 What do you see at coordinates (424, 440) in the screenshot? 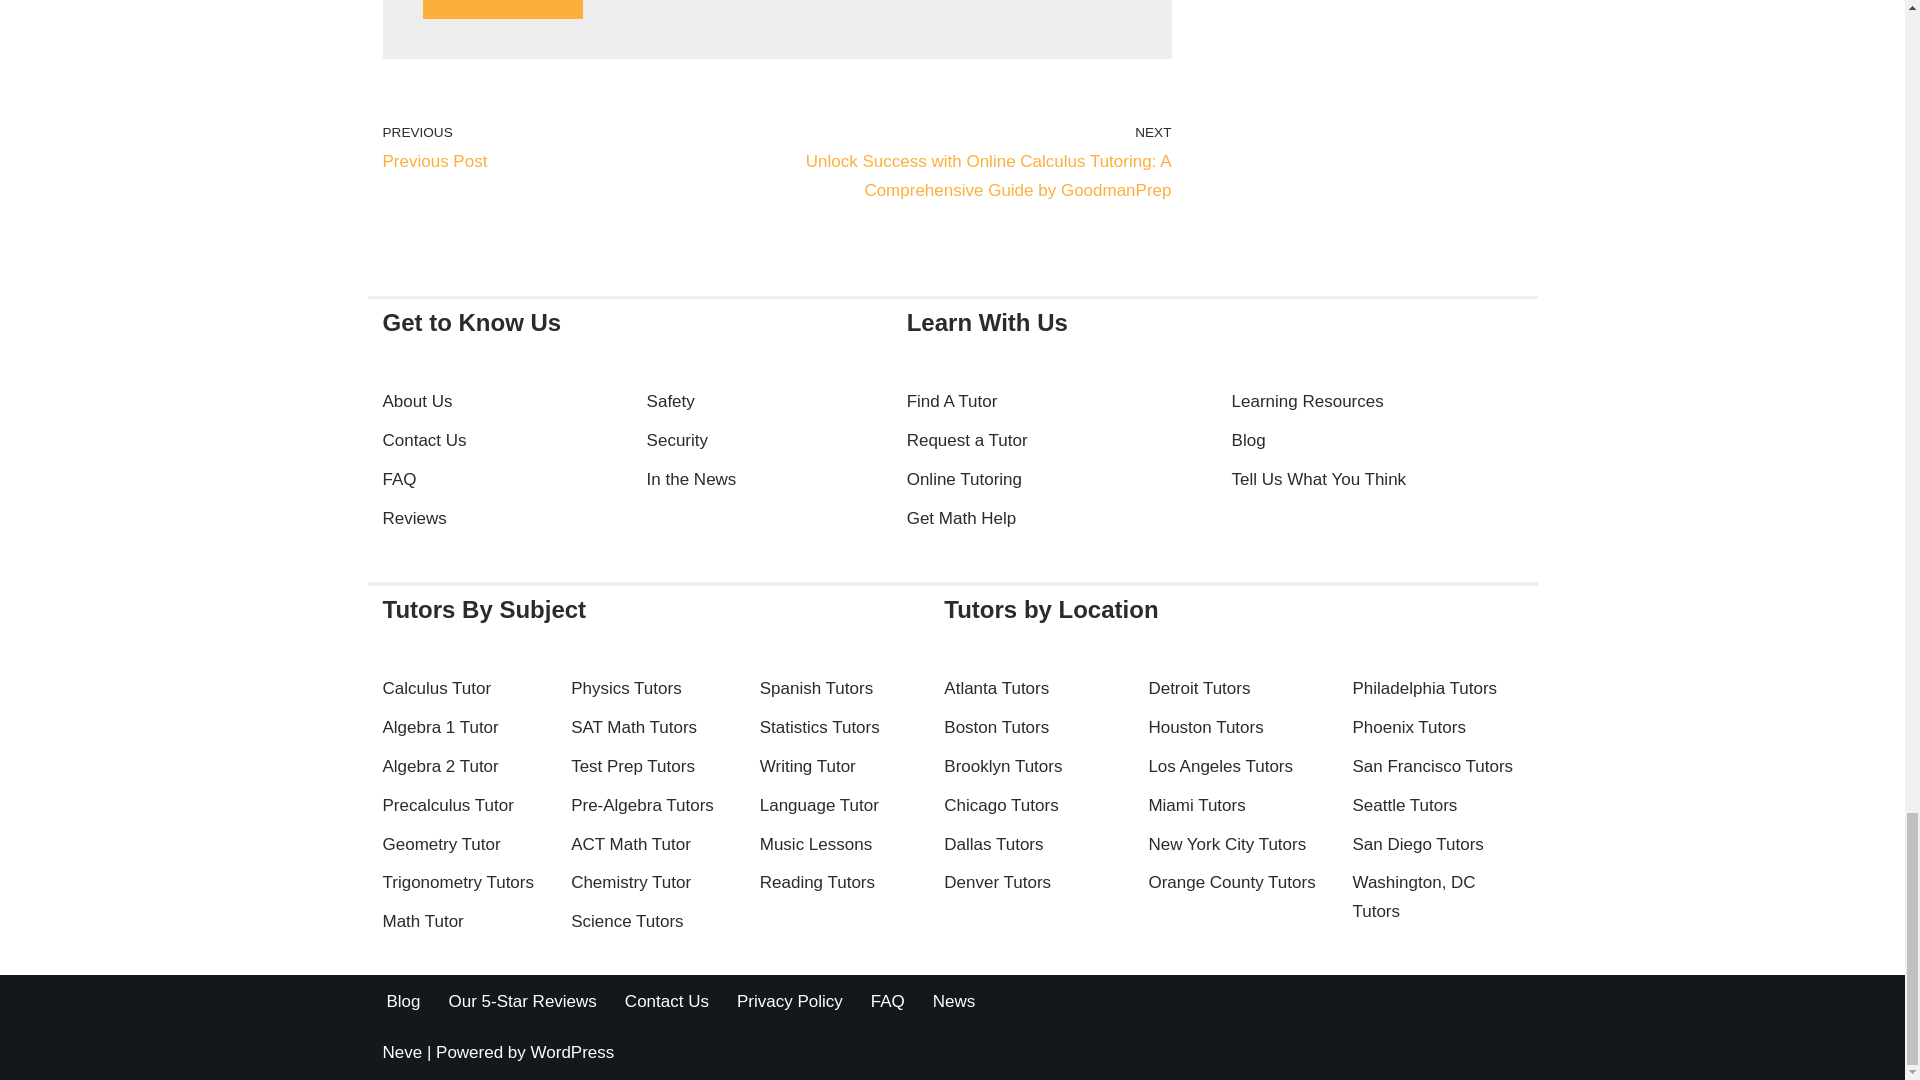
I see `Contact Us` at bounding box center [424, 440].